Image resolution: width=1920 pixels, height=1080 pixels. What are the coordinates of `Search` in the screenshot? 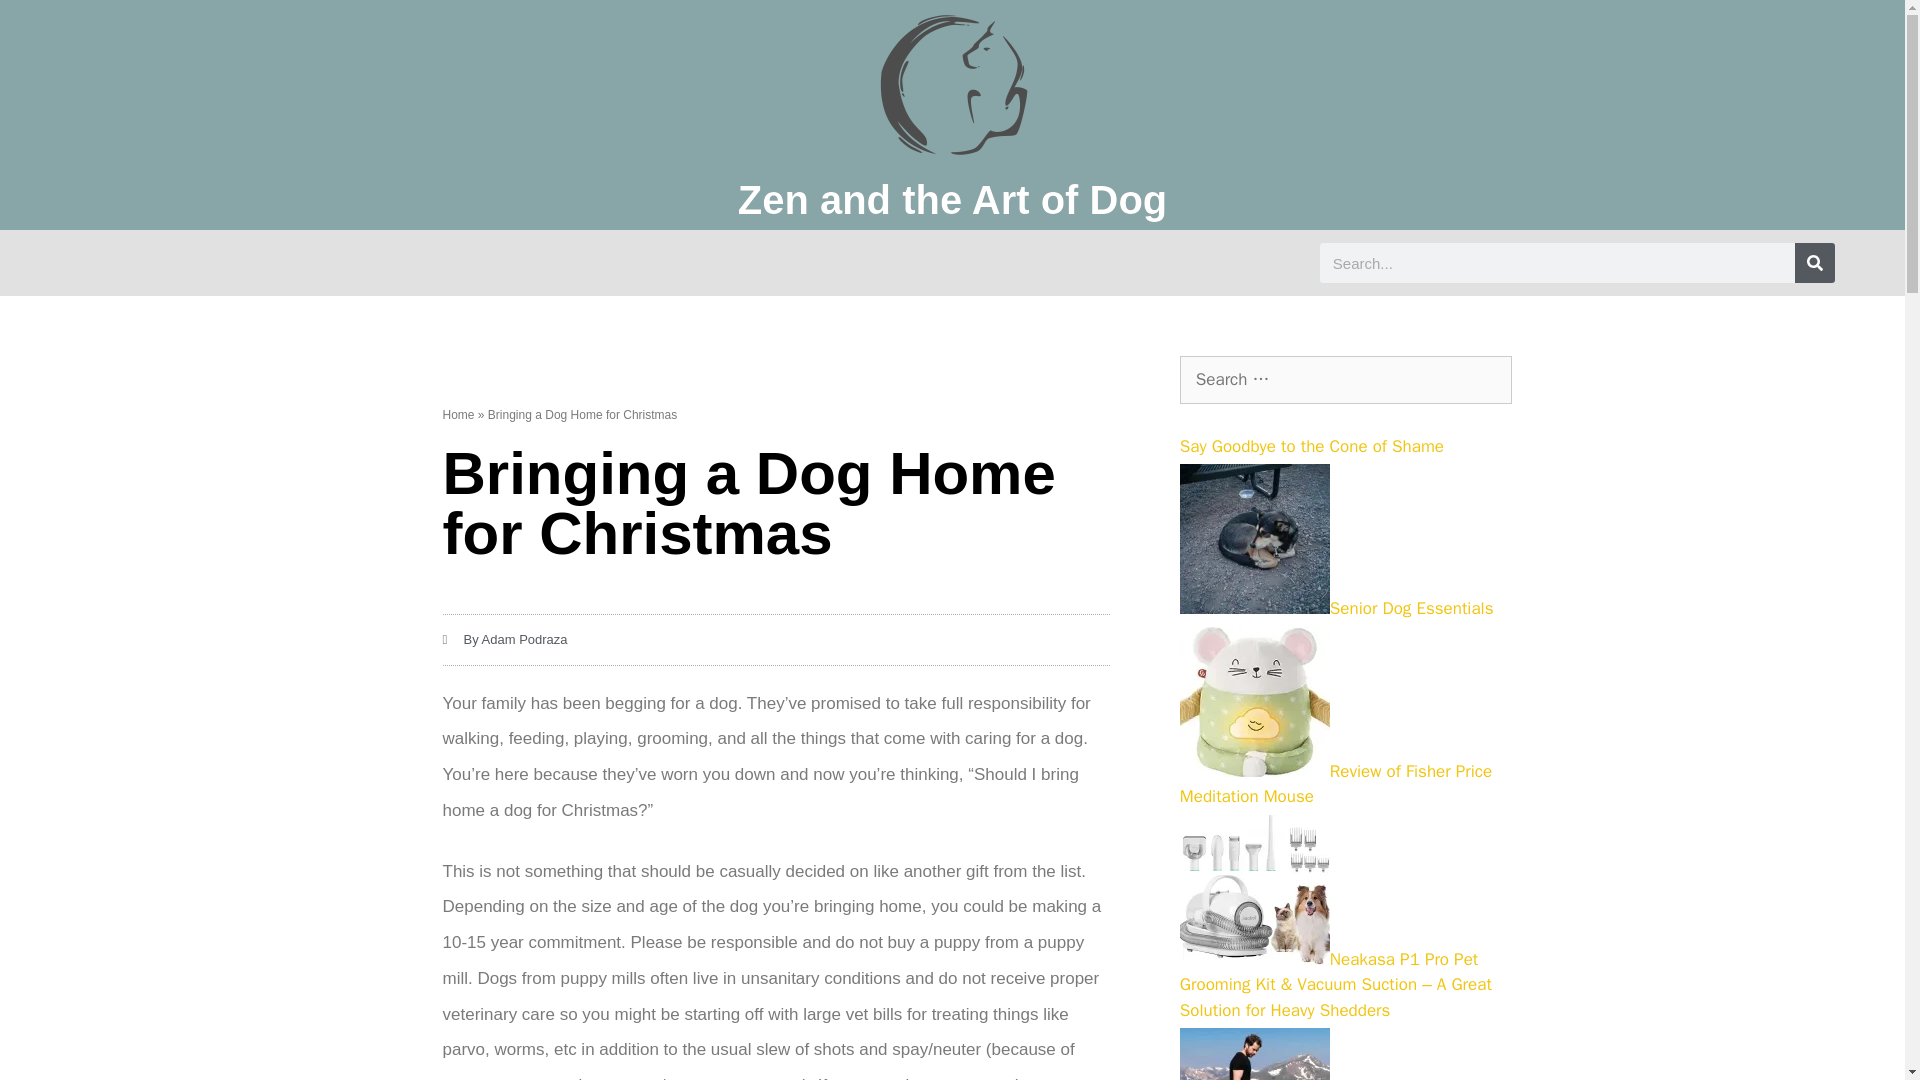 It's located at (47, 24).